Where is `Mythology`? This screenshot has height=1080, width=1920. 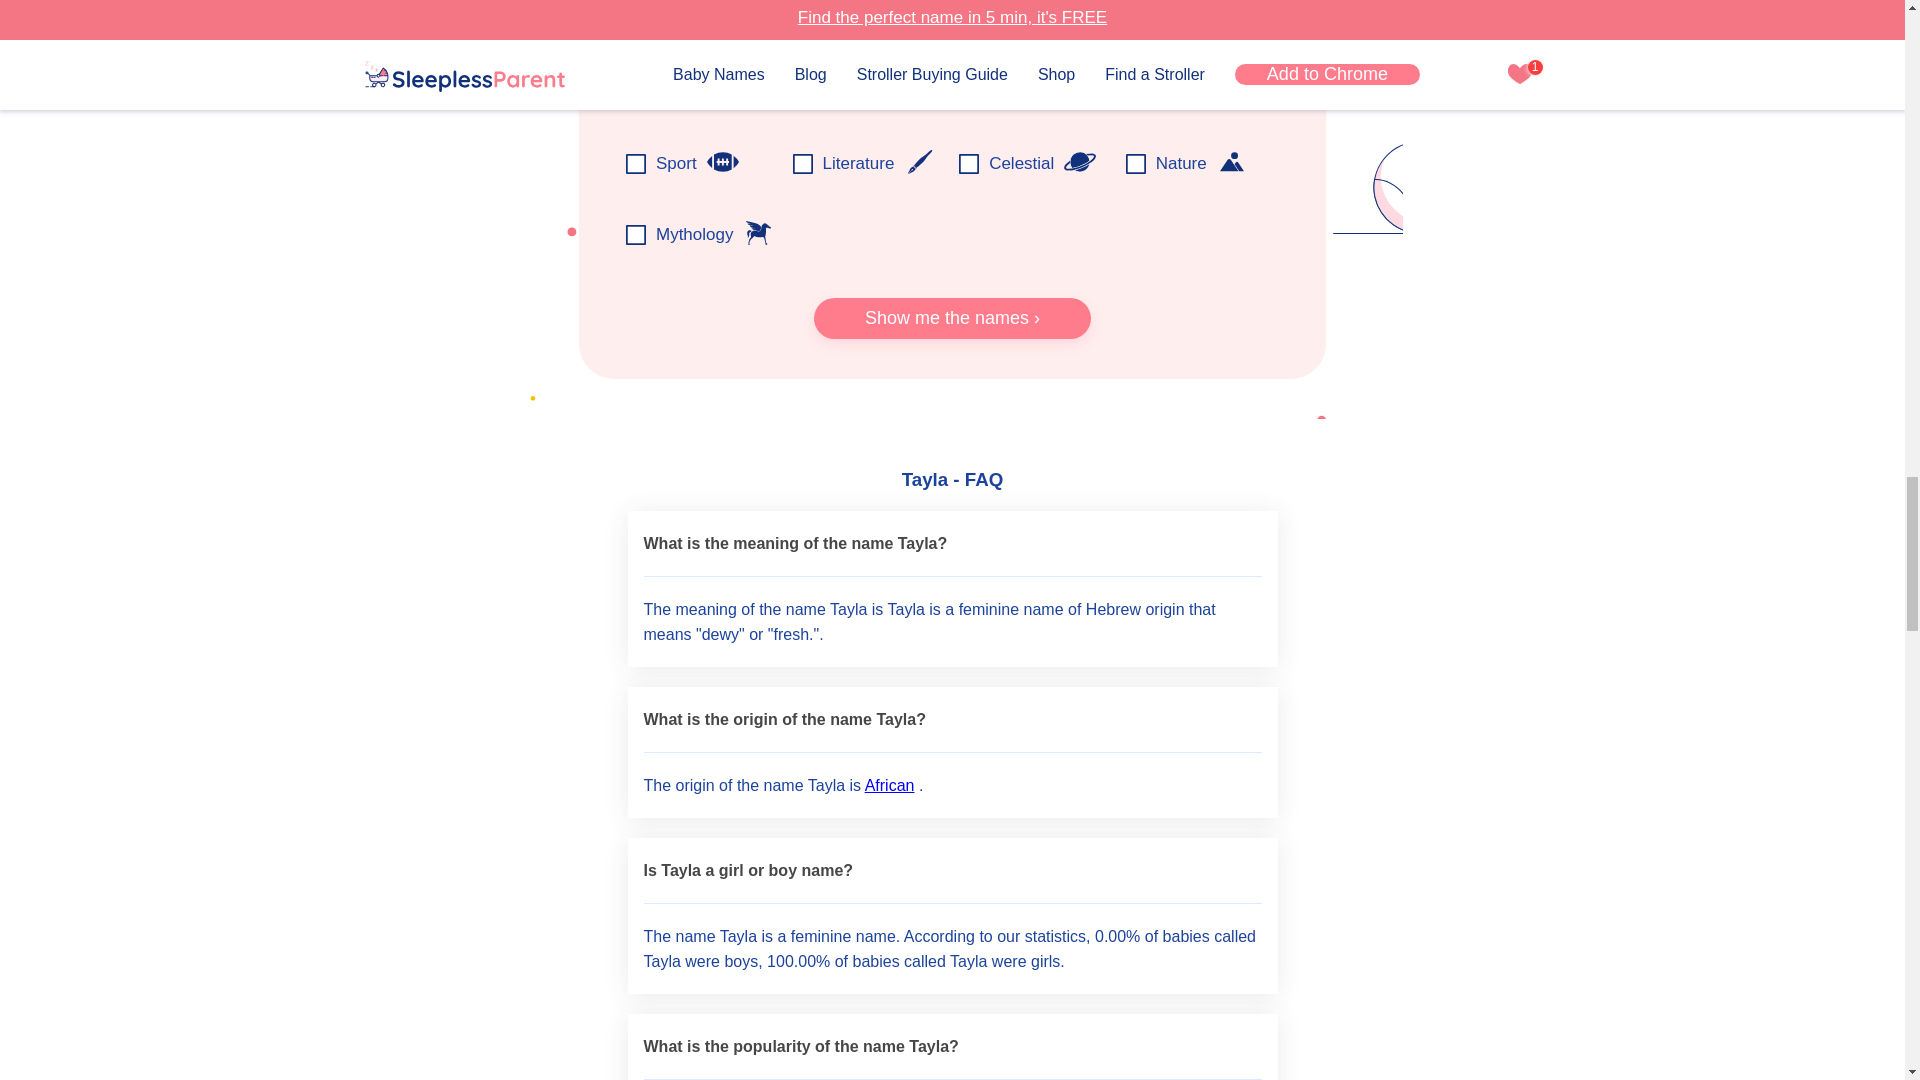
Mythology is located at coordinates (758, 233).